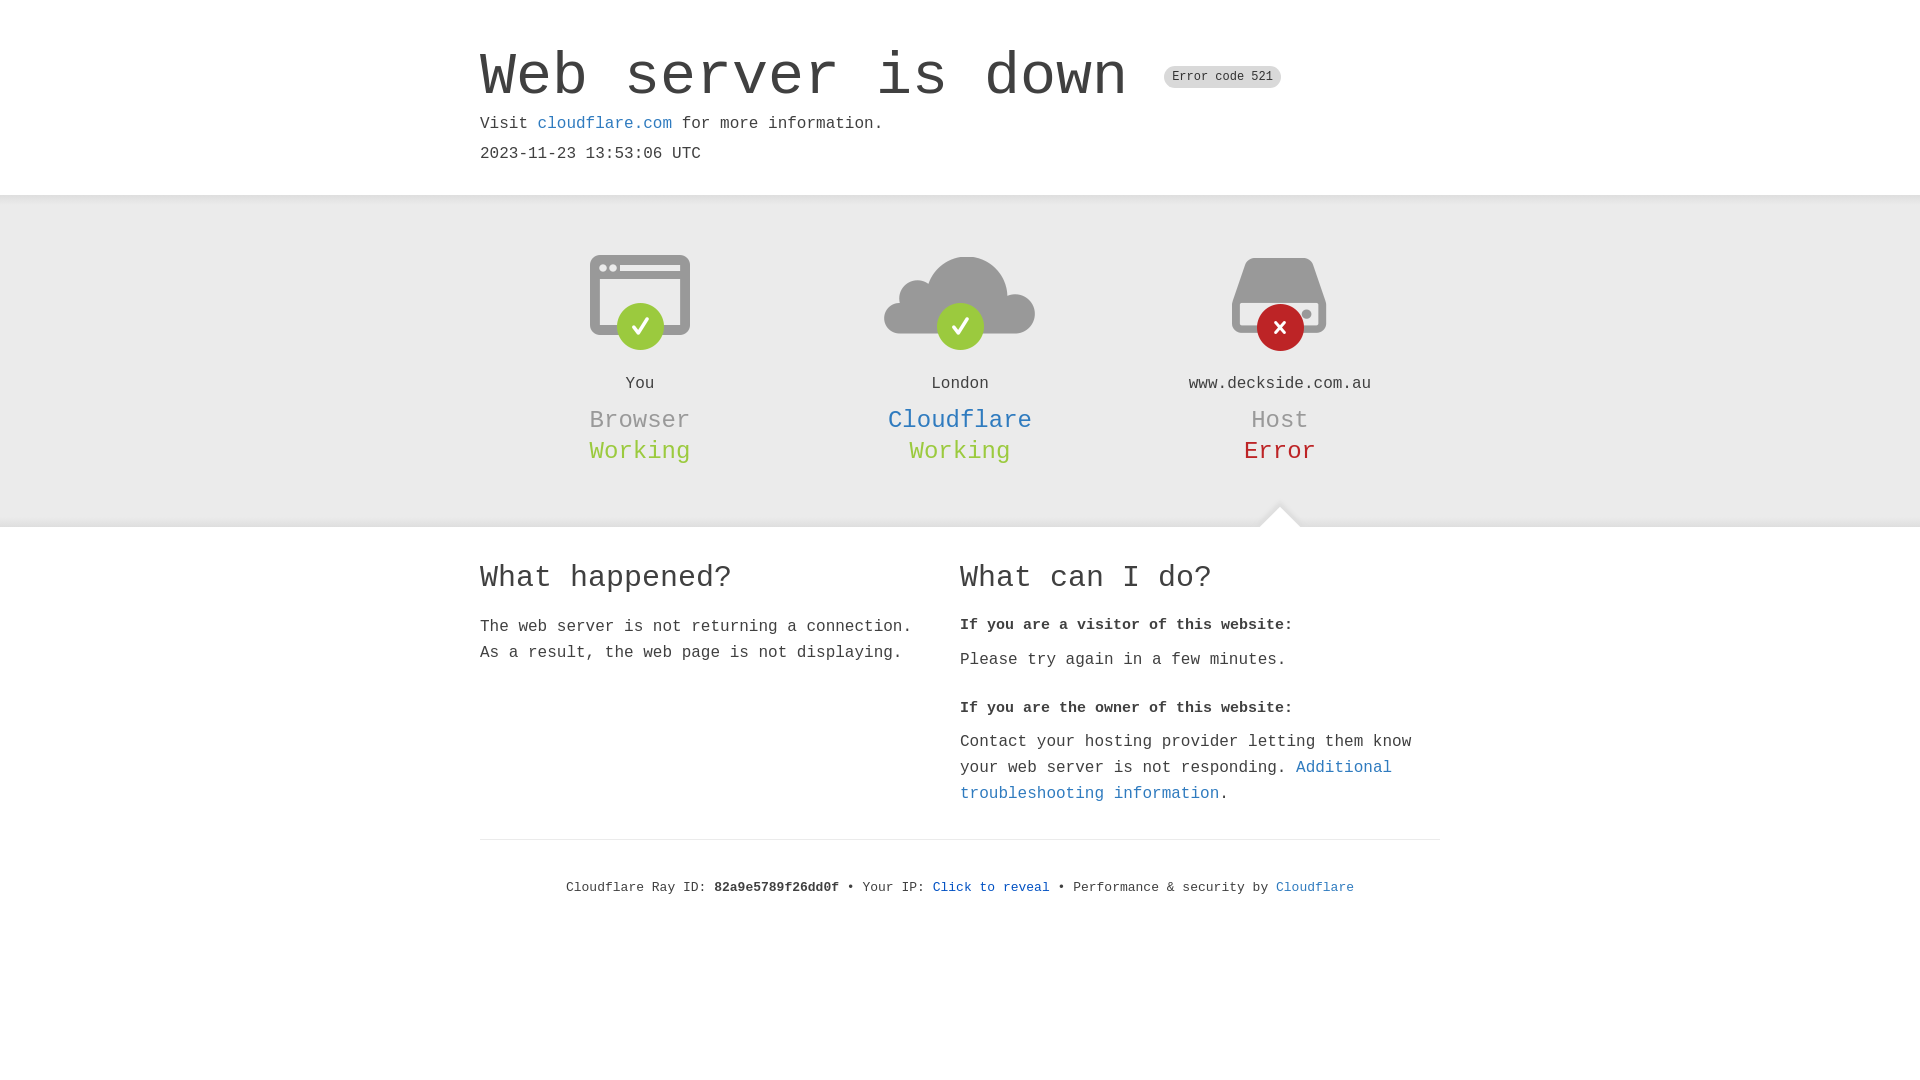 This screenshot has height=1080, width=1920. Describe the element at coordinates (1176, 780) in the screenshot. I see `Additional troubleshooting information` at that location.